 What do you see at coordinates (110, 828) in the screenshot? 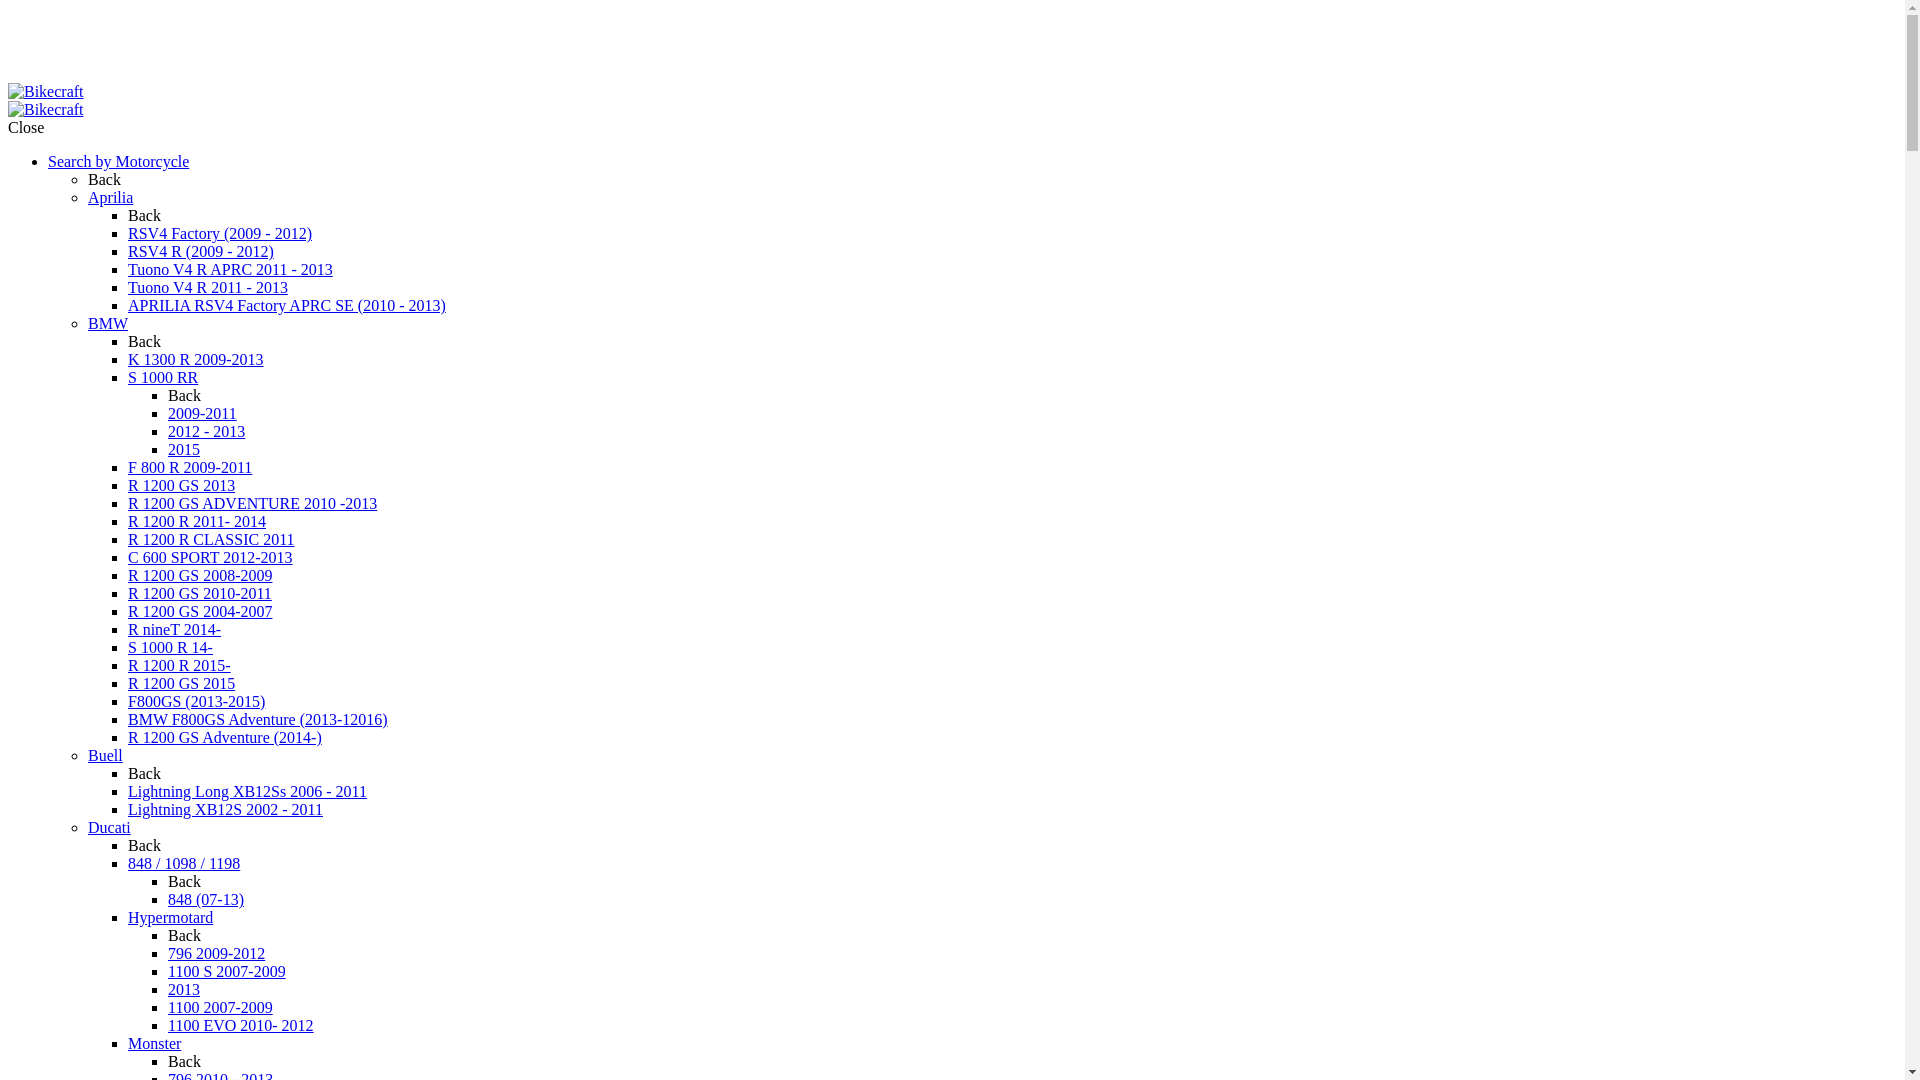
I see `Ducati` at bounding box center [110, 828].